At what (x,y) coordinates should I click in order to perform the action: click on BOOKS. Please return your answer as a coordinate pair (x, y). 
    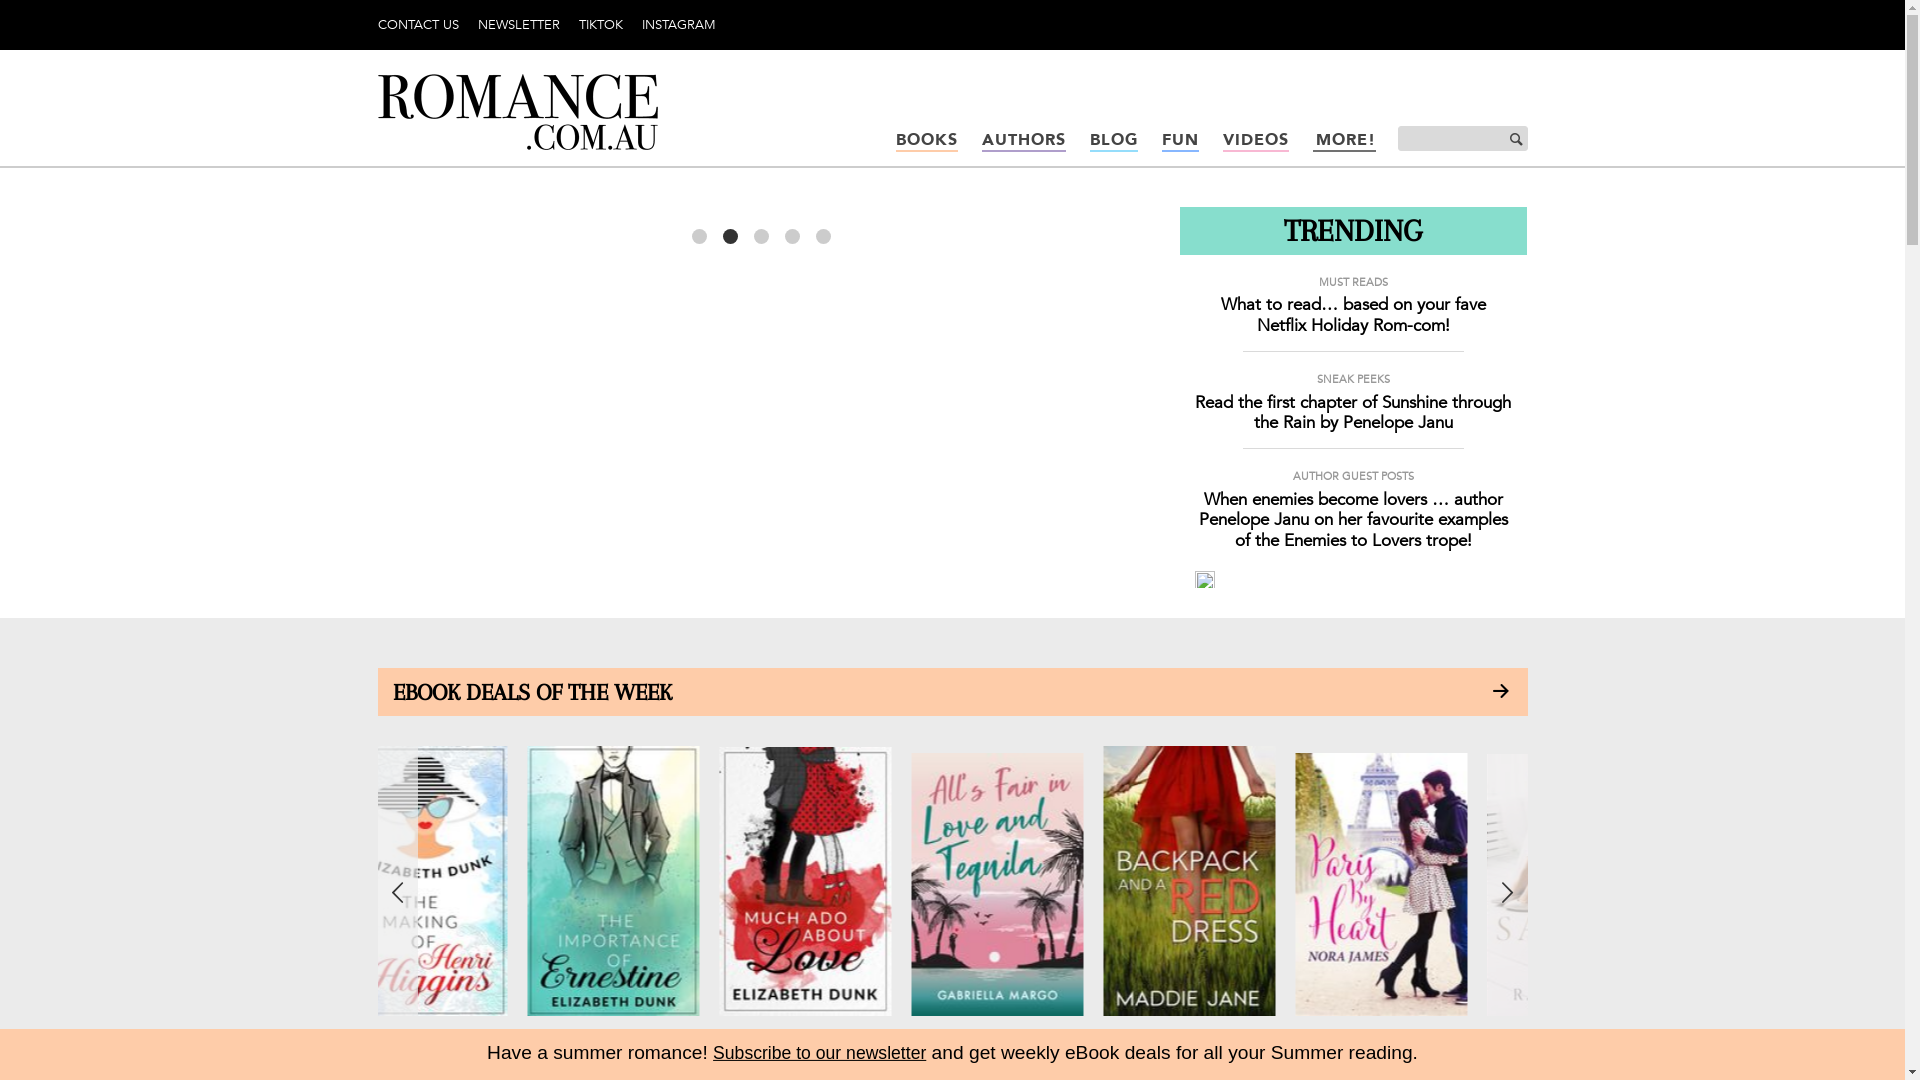
    Looking at the image, I should click on (927, 142).